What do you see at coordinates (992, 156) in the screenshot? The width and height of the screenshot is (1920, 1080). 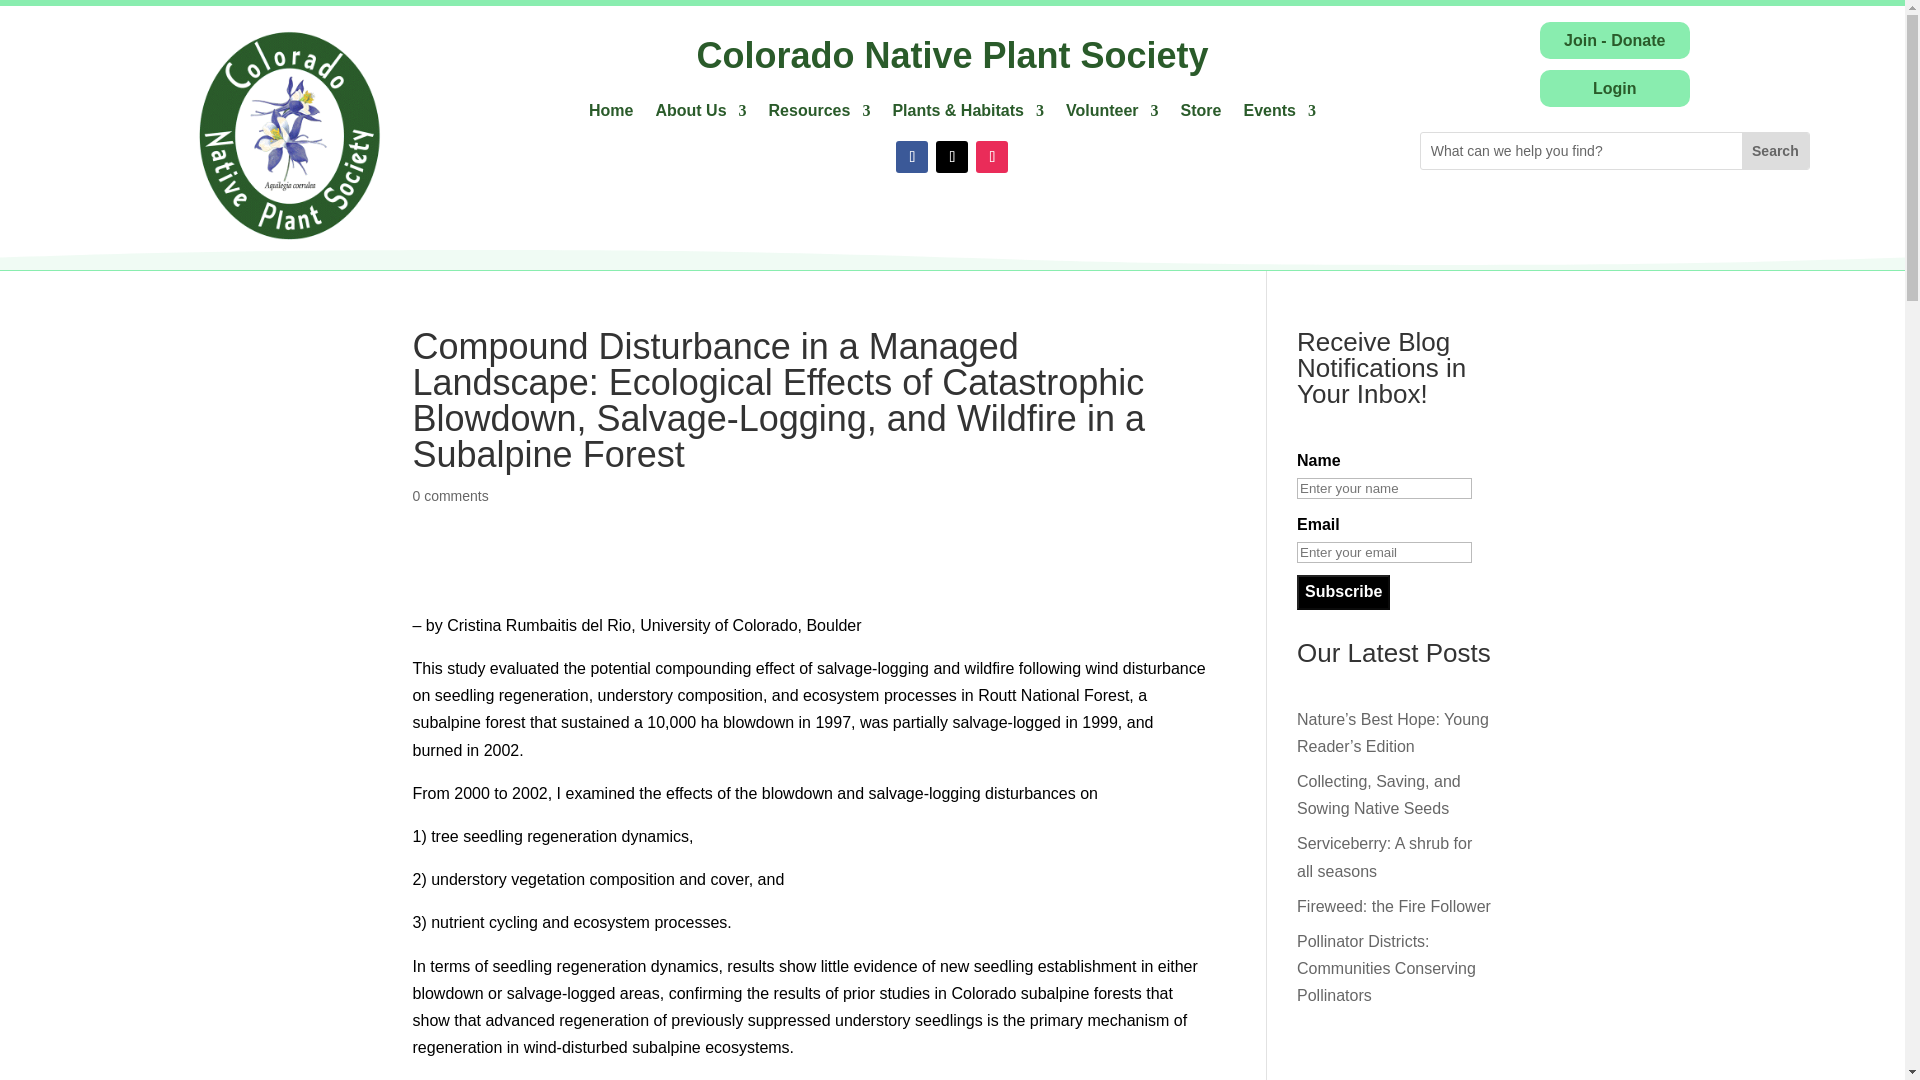 I see `Follow on Instagram` at bounding box center [992, 156].